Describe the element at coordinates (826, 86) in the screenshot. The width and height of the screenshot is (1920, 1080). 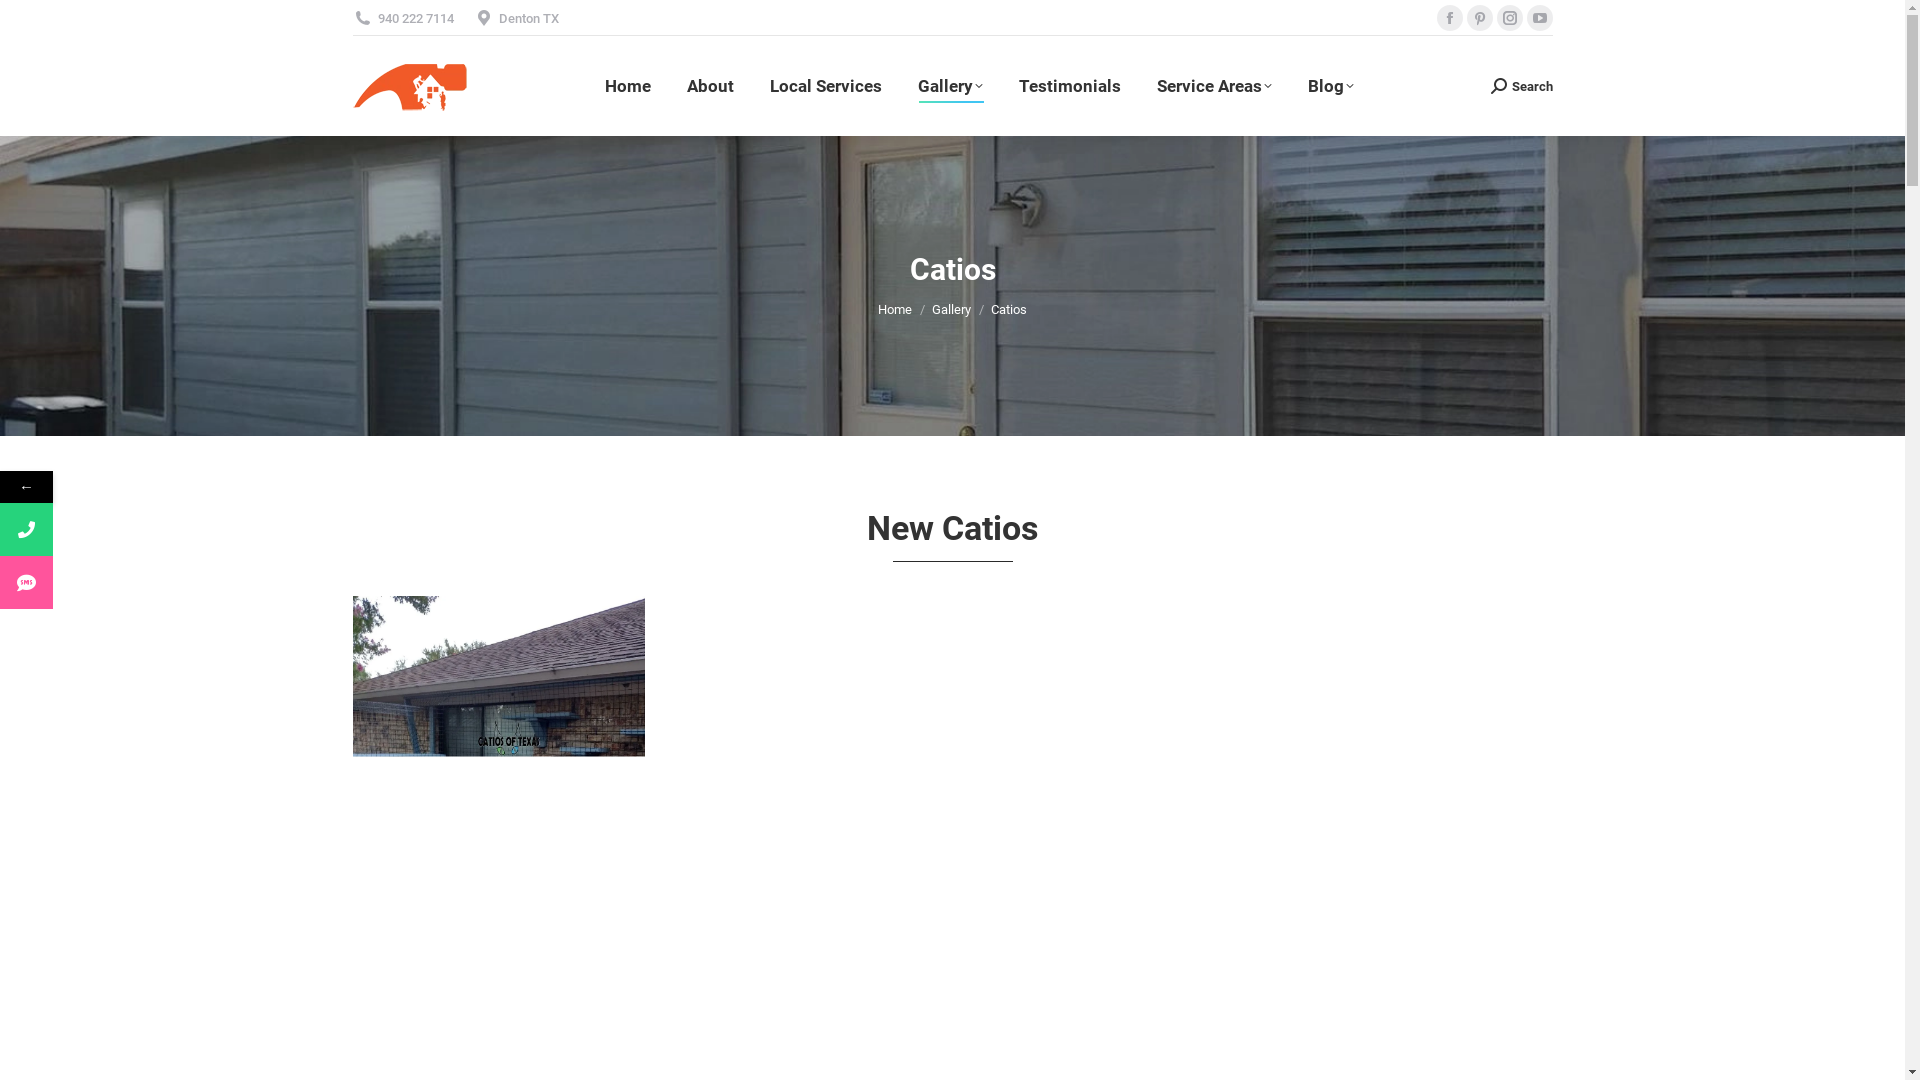
I see `Local Services` at that location.